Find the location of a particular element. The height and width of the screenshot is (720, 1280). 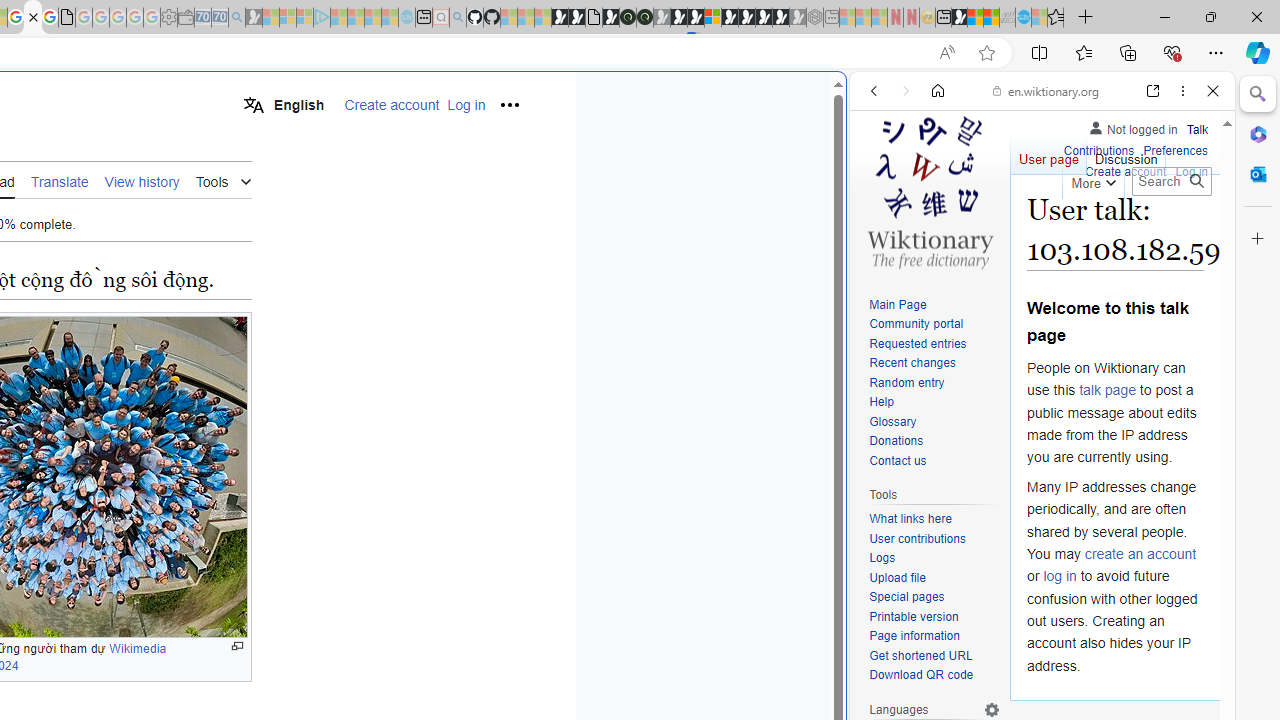

Requested entries is located at coordinates (934, 344).